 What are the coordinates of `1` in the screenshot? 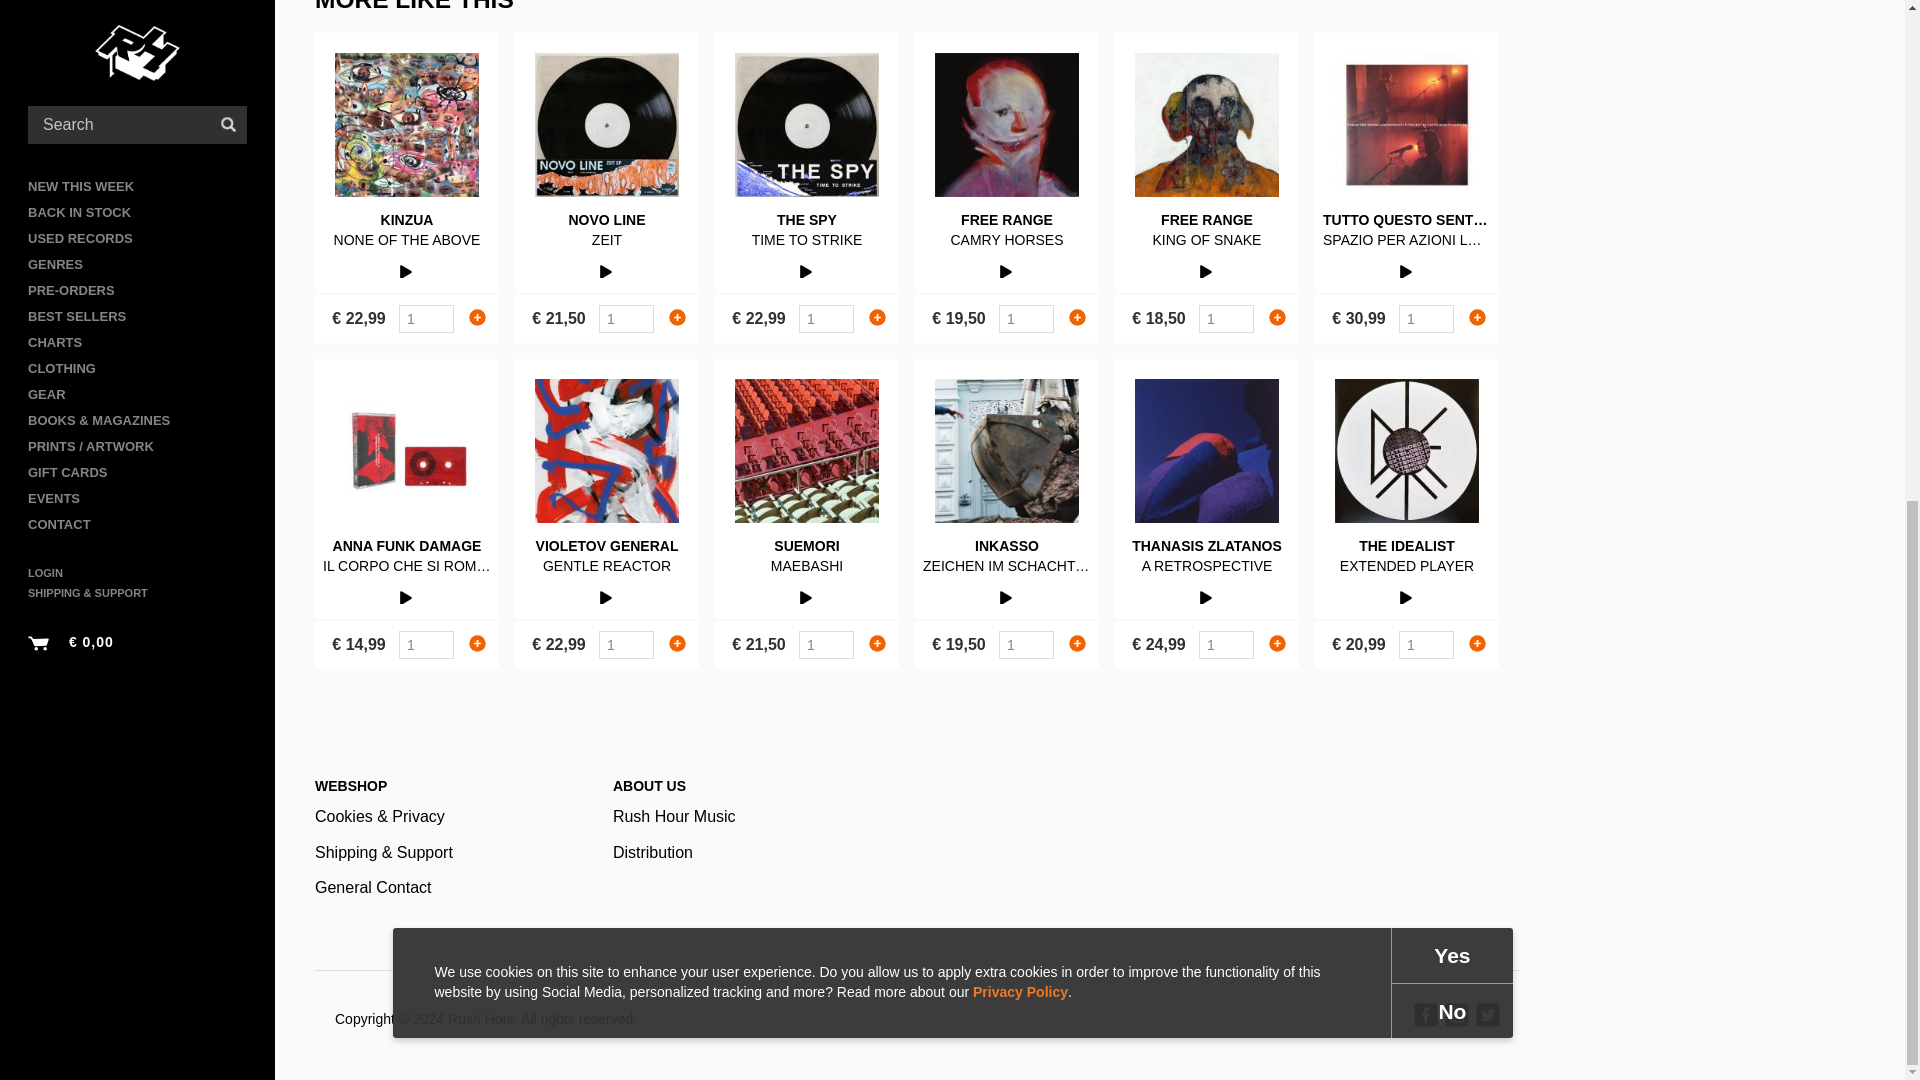 It's located at (826, 318).